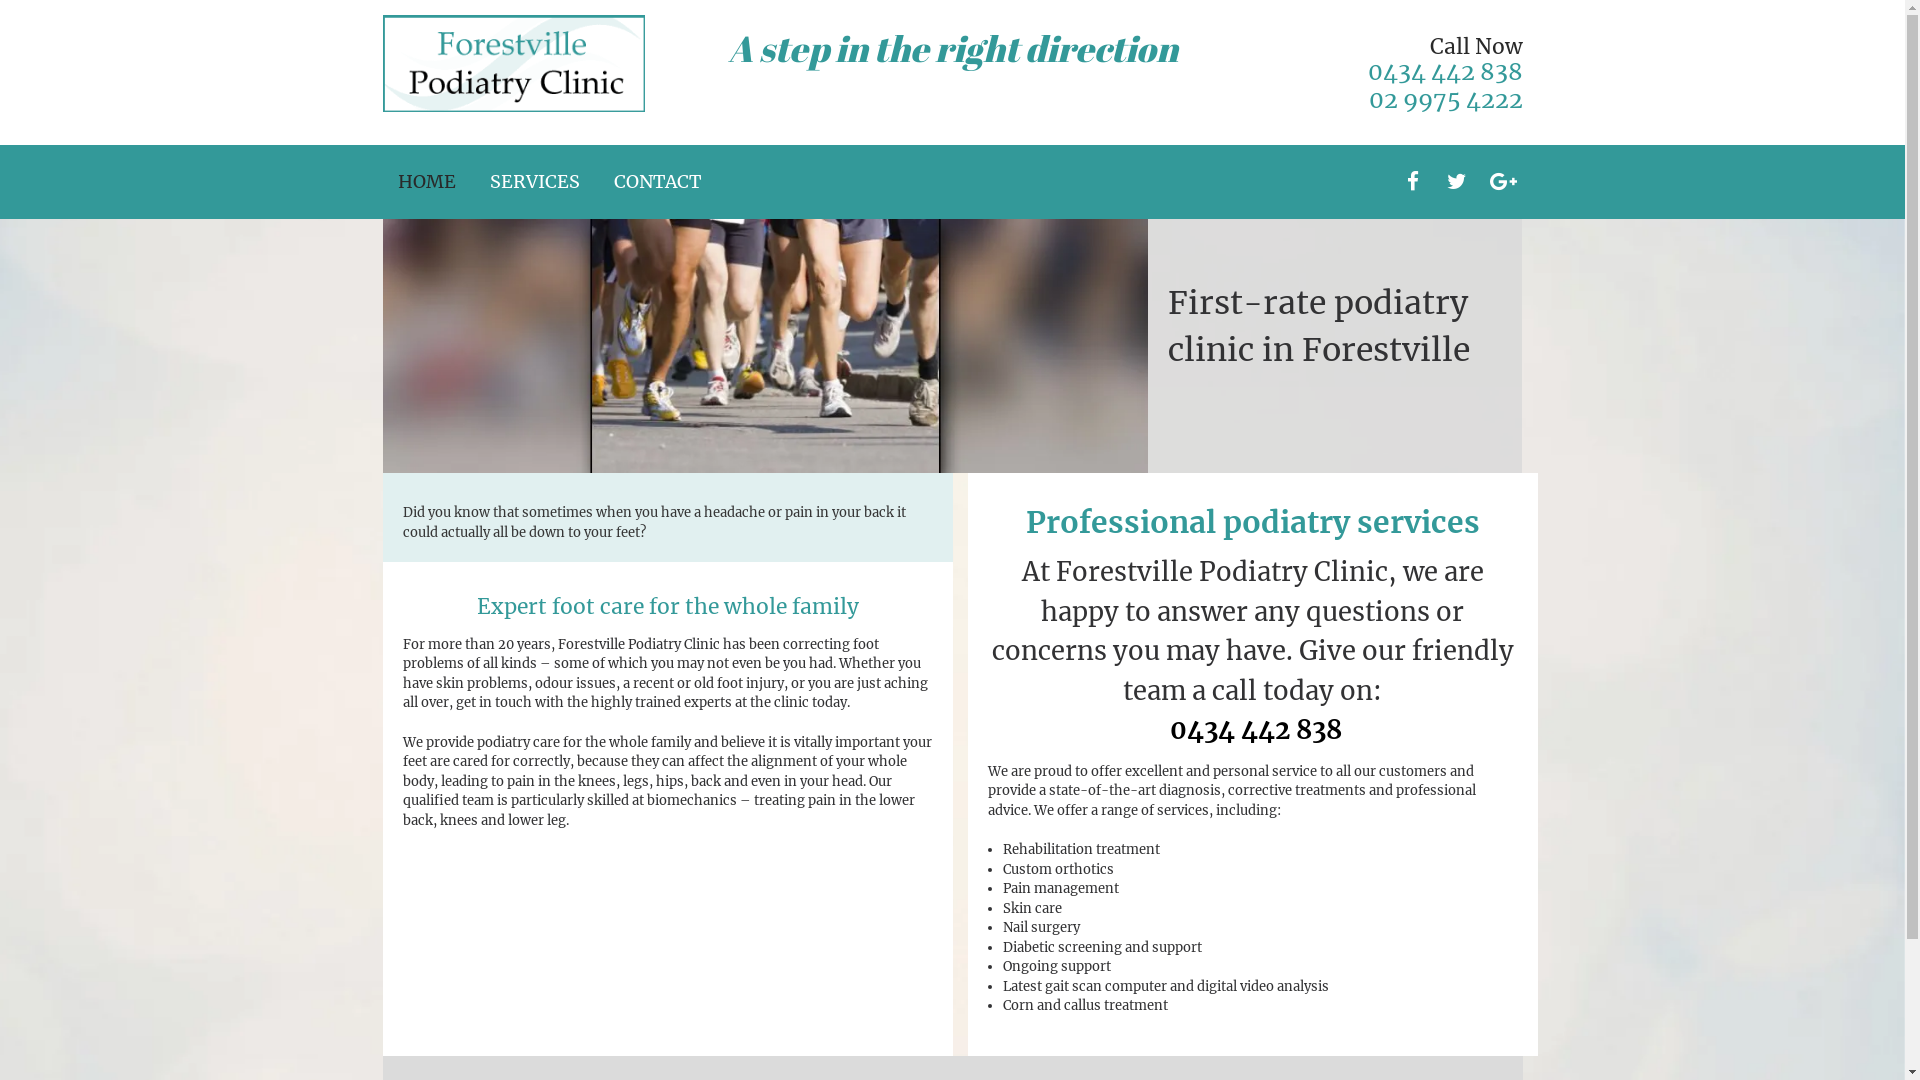 This screenshot has width=1920, height=1080. What do you see at coordinates (1178, 730) in the screenshot?
I see `0` at bounding box center [1178, 730].